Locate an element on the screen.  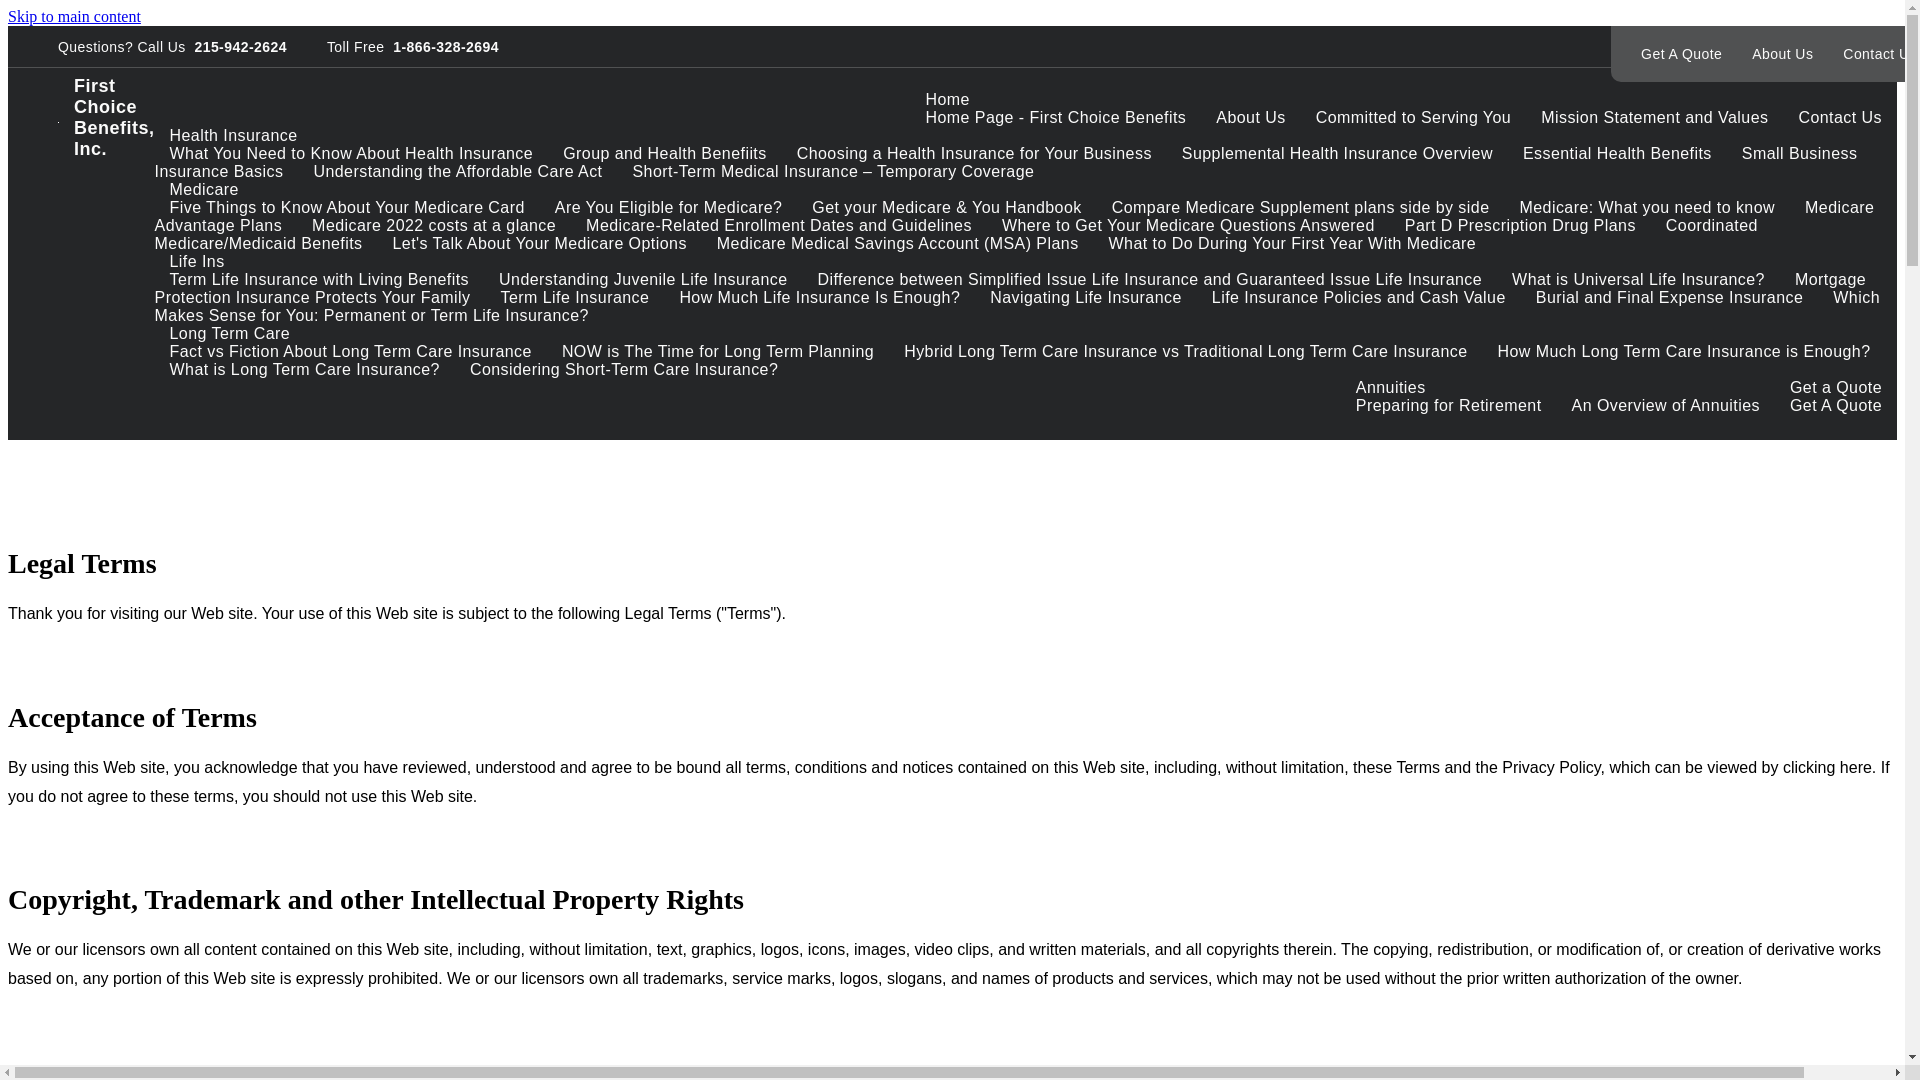
Which Makes Sense for You: Permanent or Term Life Insurance? is located at coordinates (1018, 306).